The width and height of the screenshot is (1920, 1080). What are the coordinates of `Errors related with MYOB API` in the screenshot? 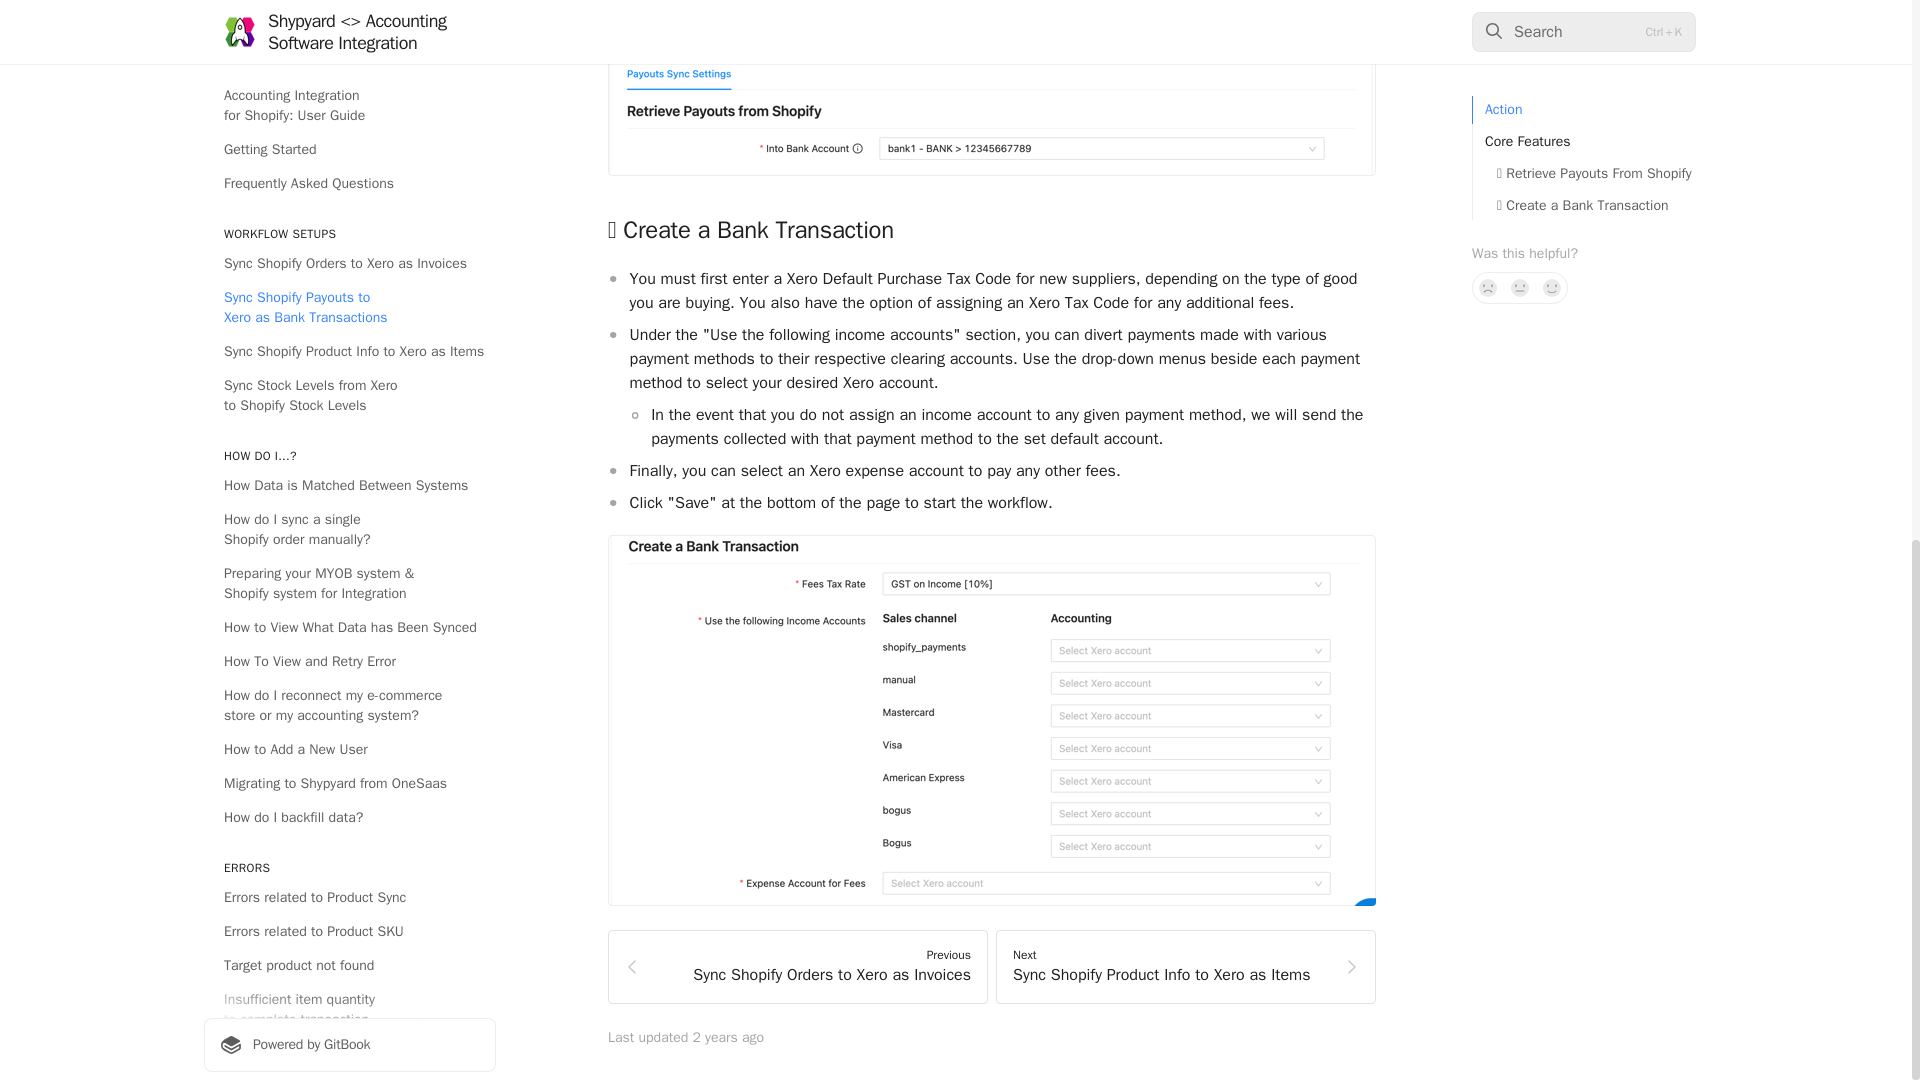 It's located at (349, 142).